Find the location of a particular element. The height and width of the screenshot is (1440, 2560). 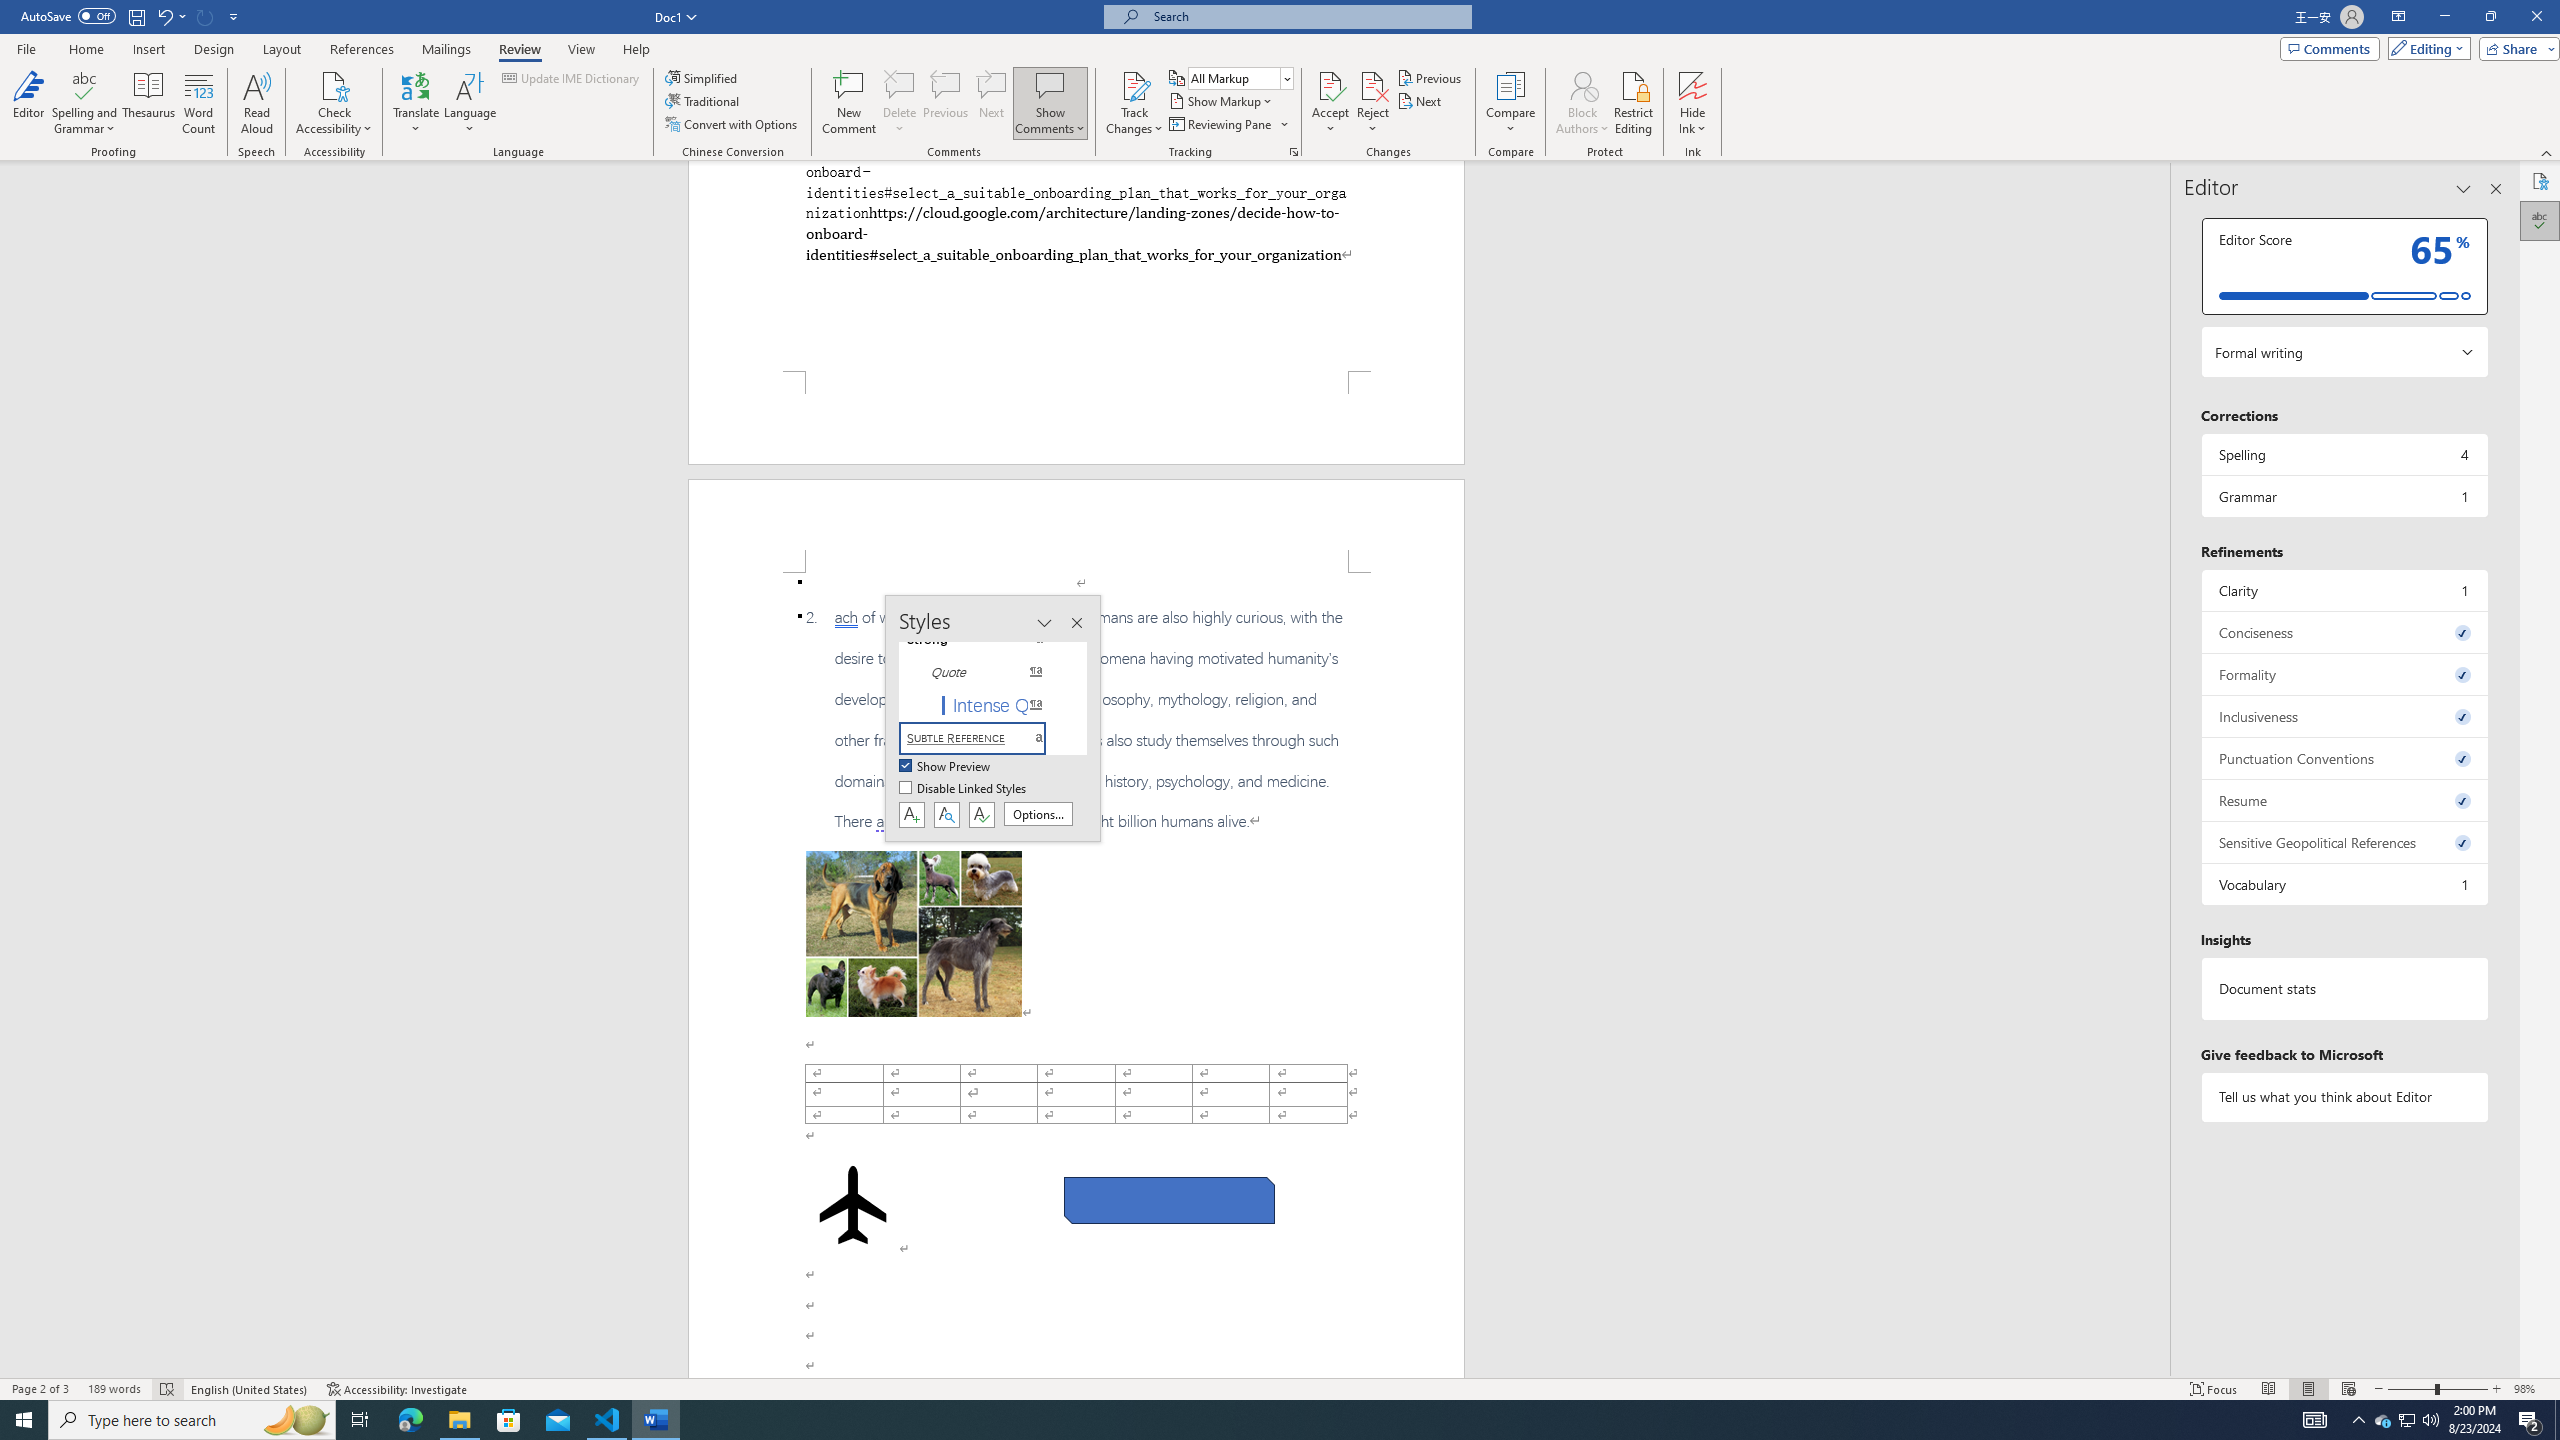

Subtle Reference is located at coordinates (984, 738).